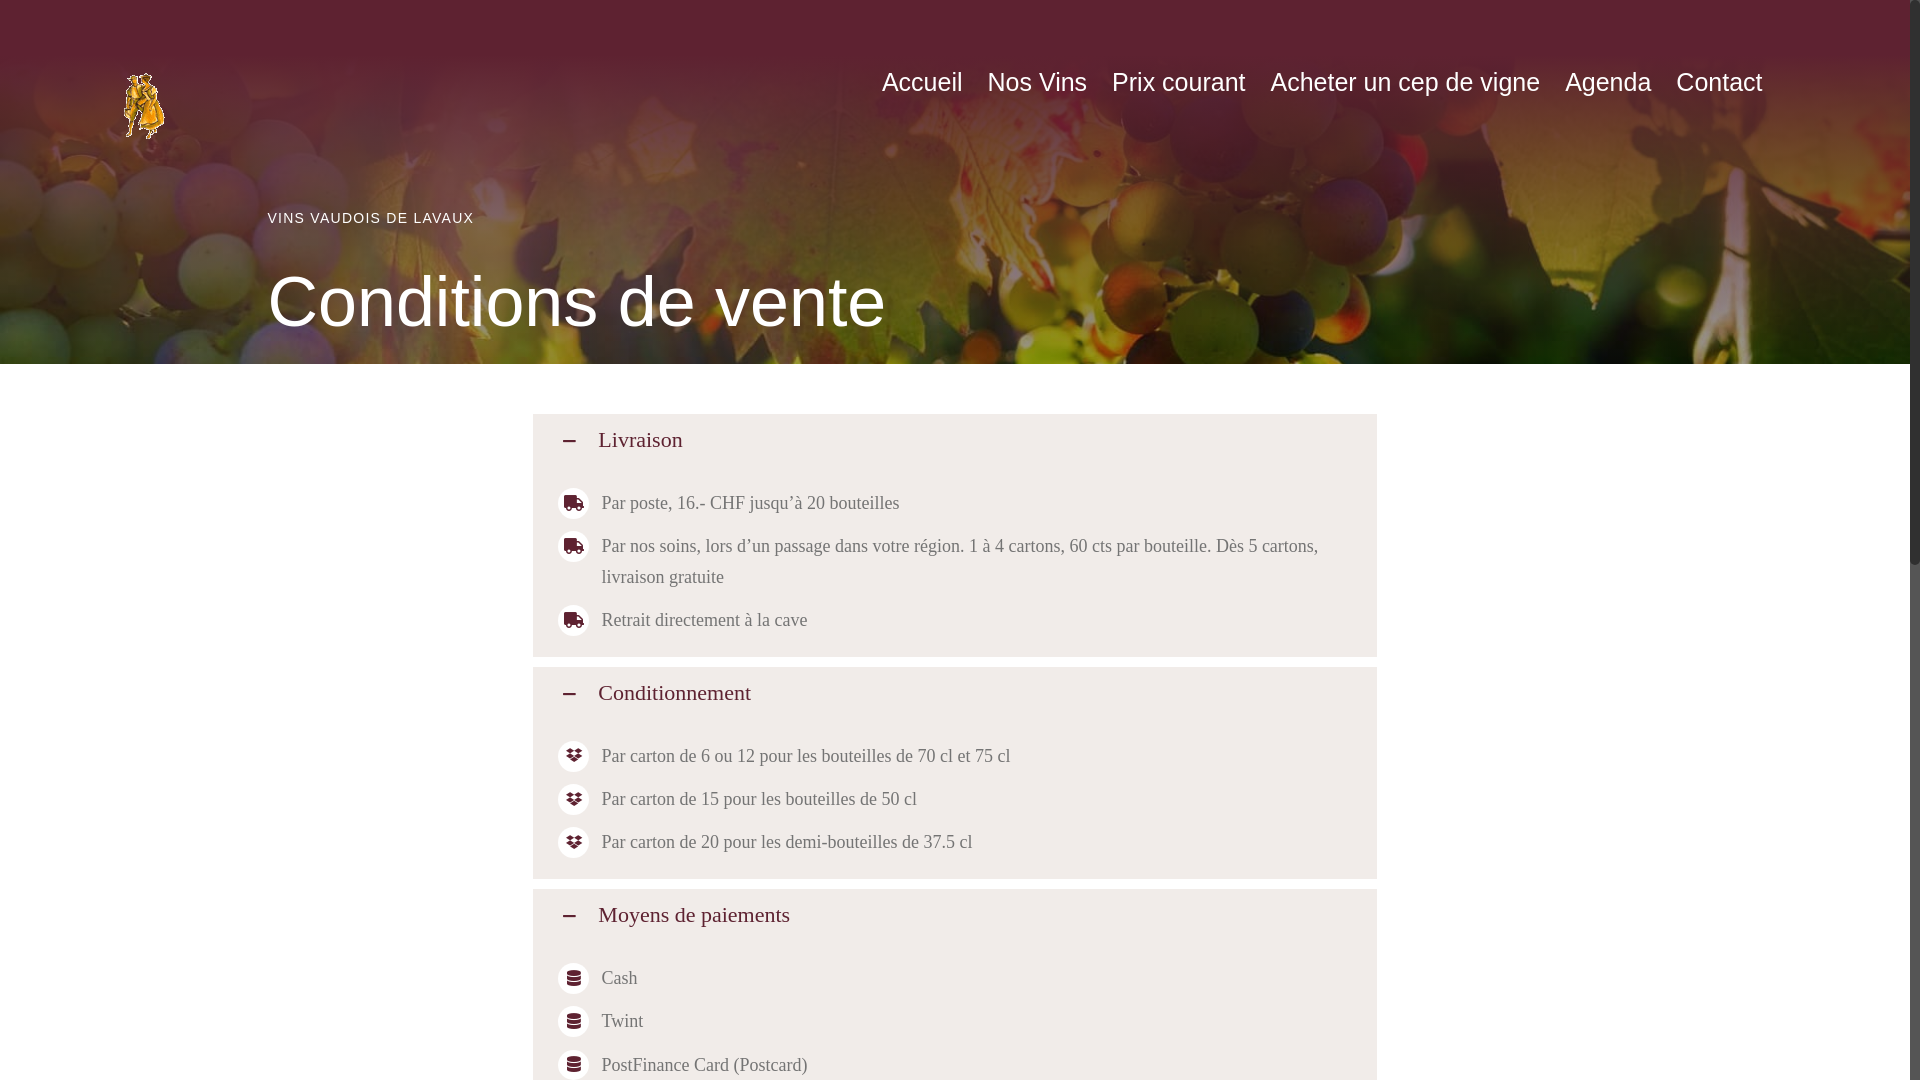  Describe the element at coordinates (1178, 82) in the screenshot. I see `Prix courant` at that location.